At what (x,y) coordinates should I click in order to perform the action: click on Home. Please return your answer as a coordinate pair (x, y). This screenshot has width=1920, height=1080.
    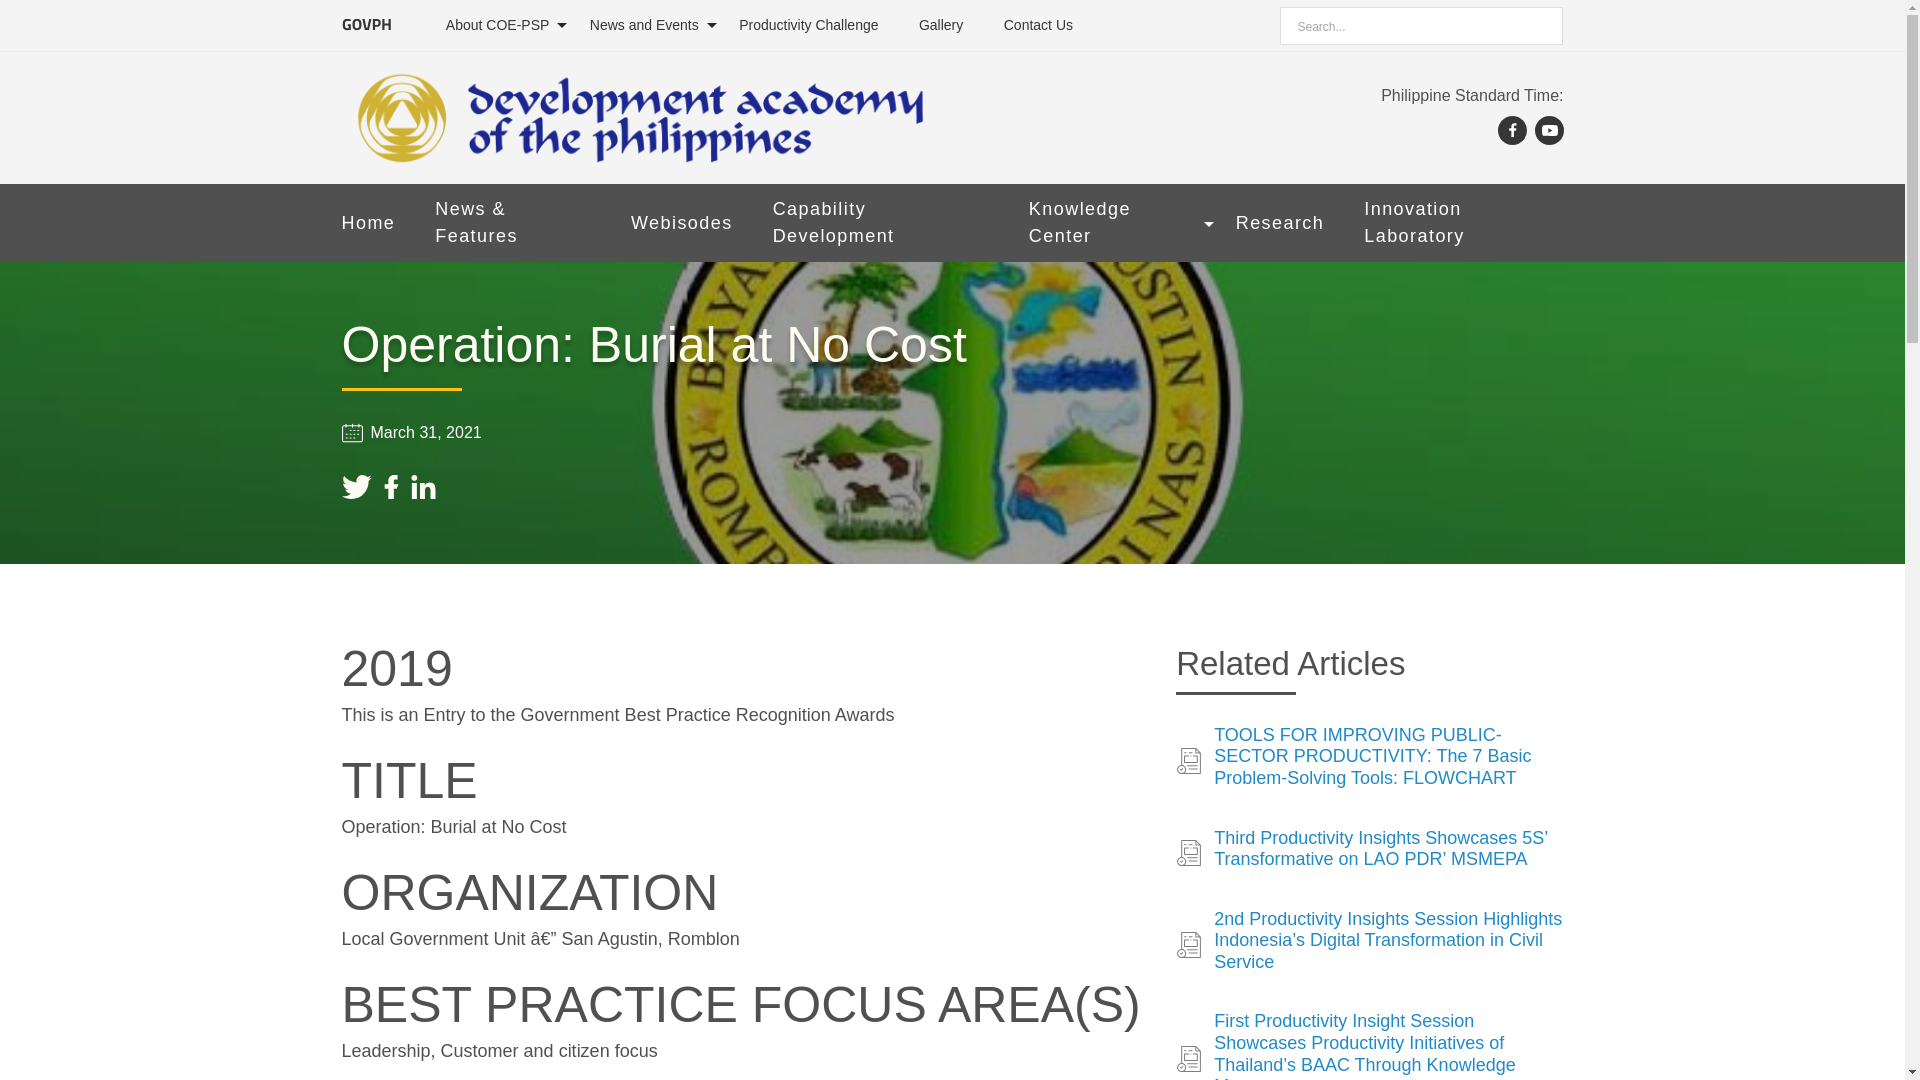
    Looking at the image, I should click on (368, 223).